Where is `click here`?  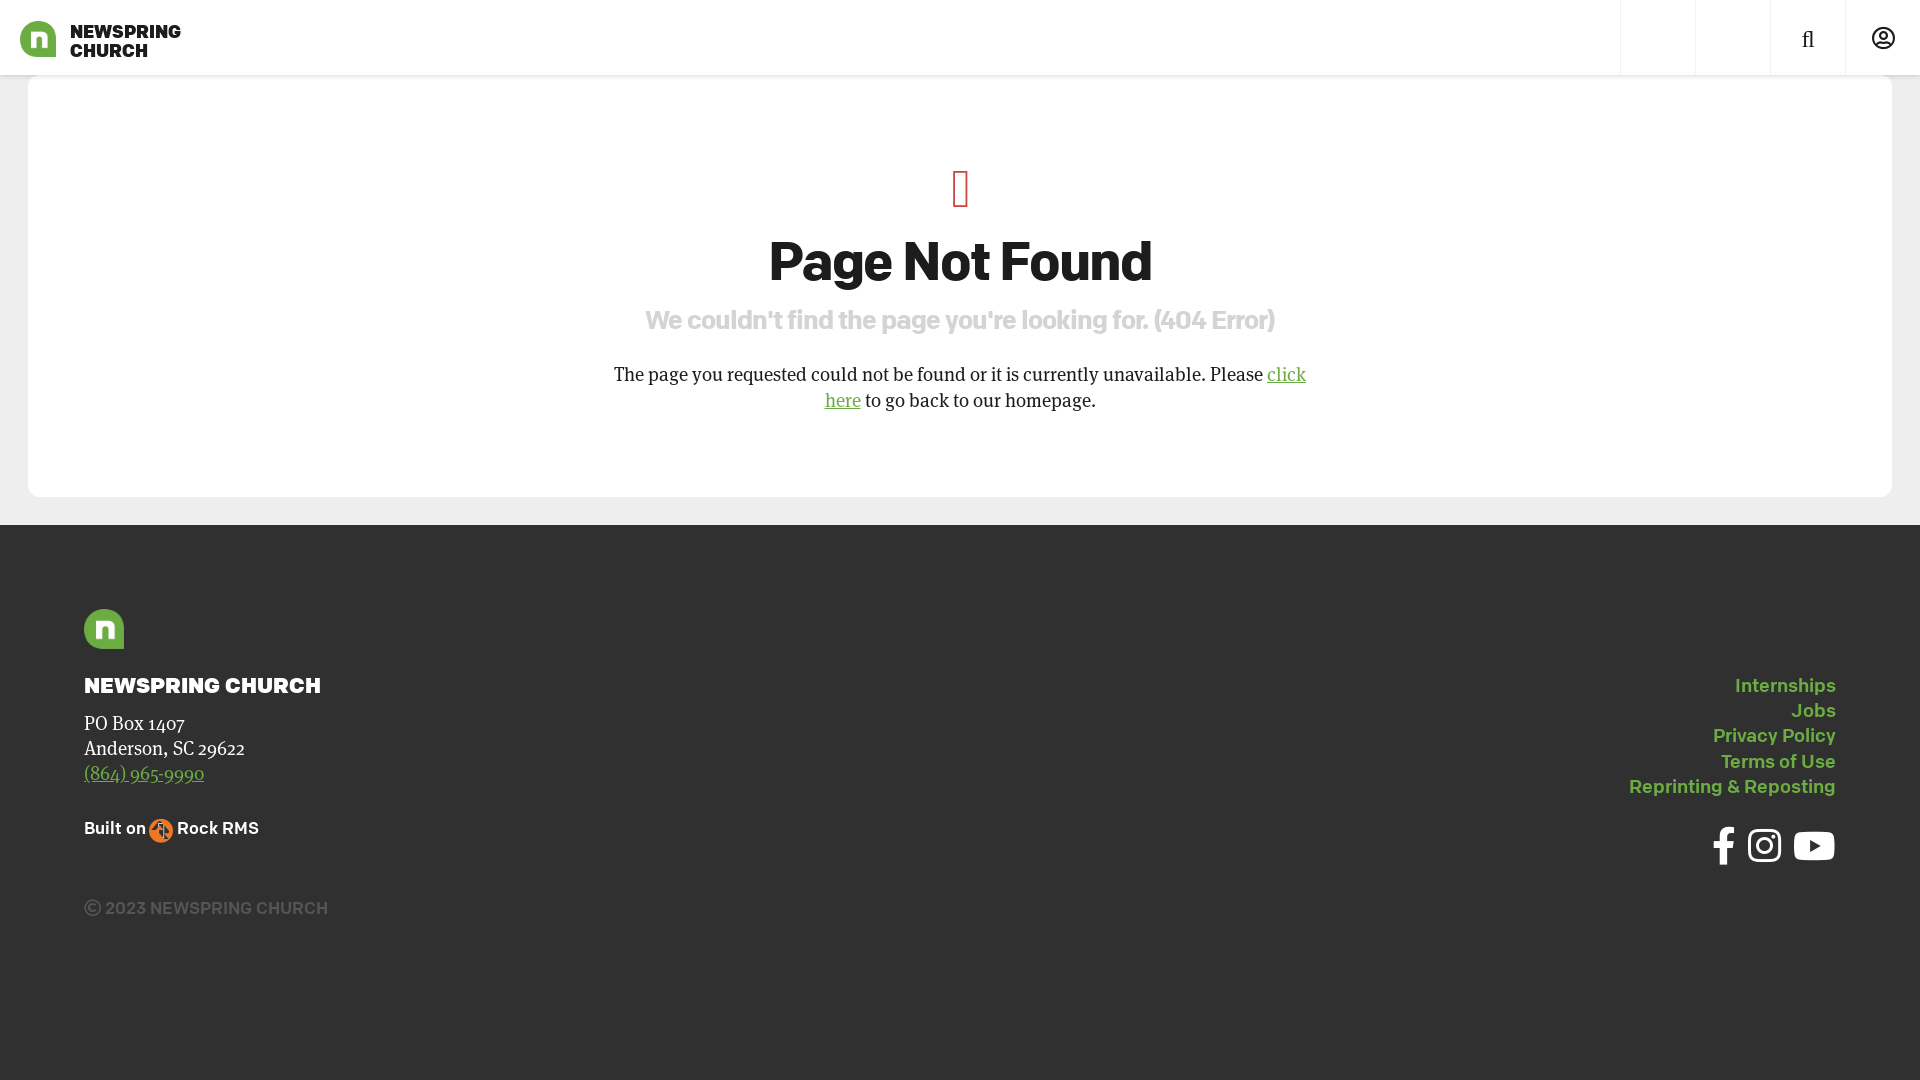 click here is located at coordinates (1065, 387).